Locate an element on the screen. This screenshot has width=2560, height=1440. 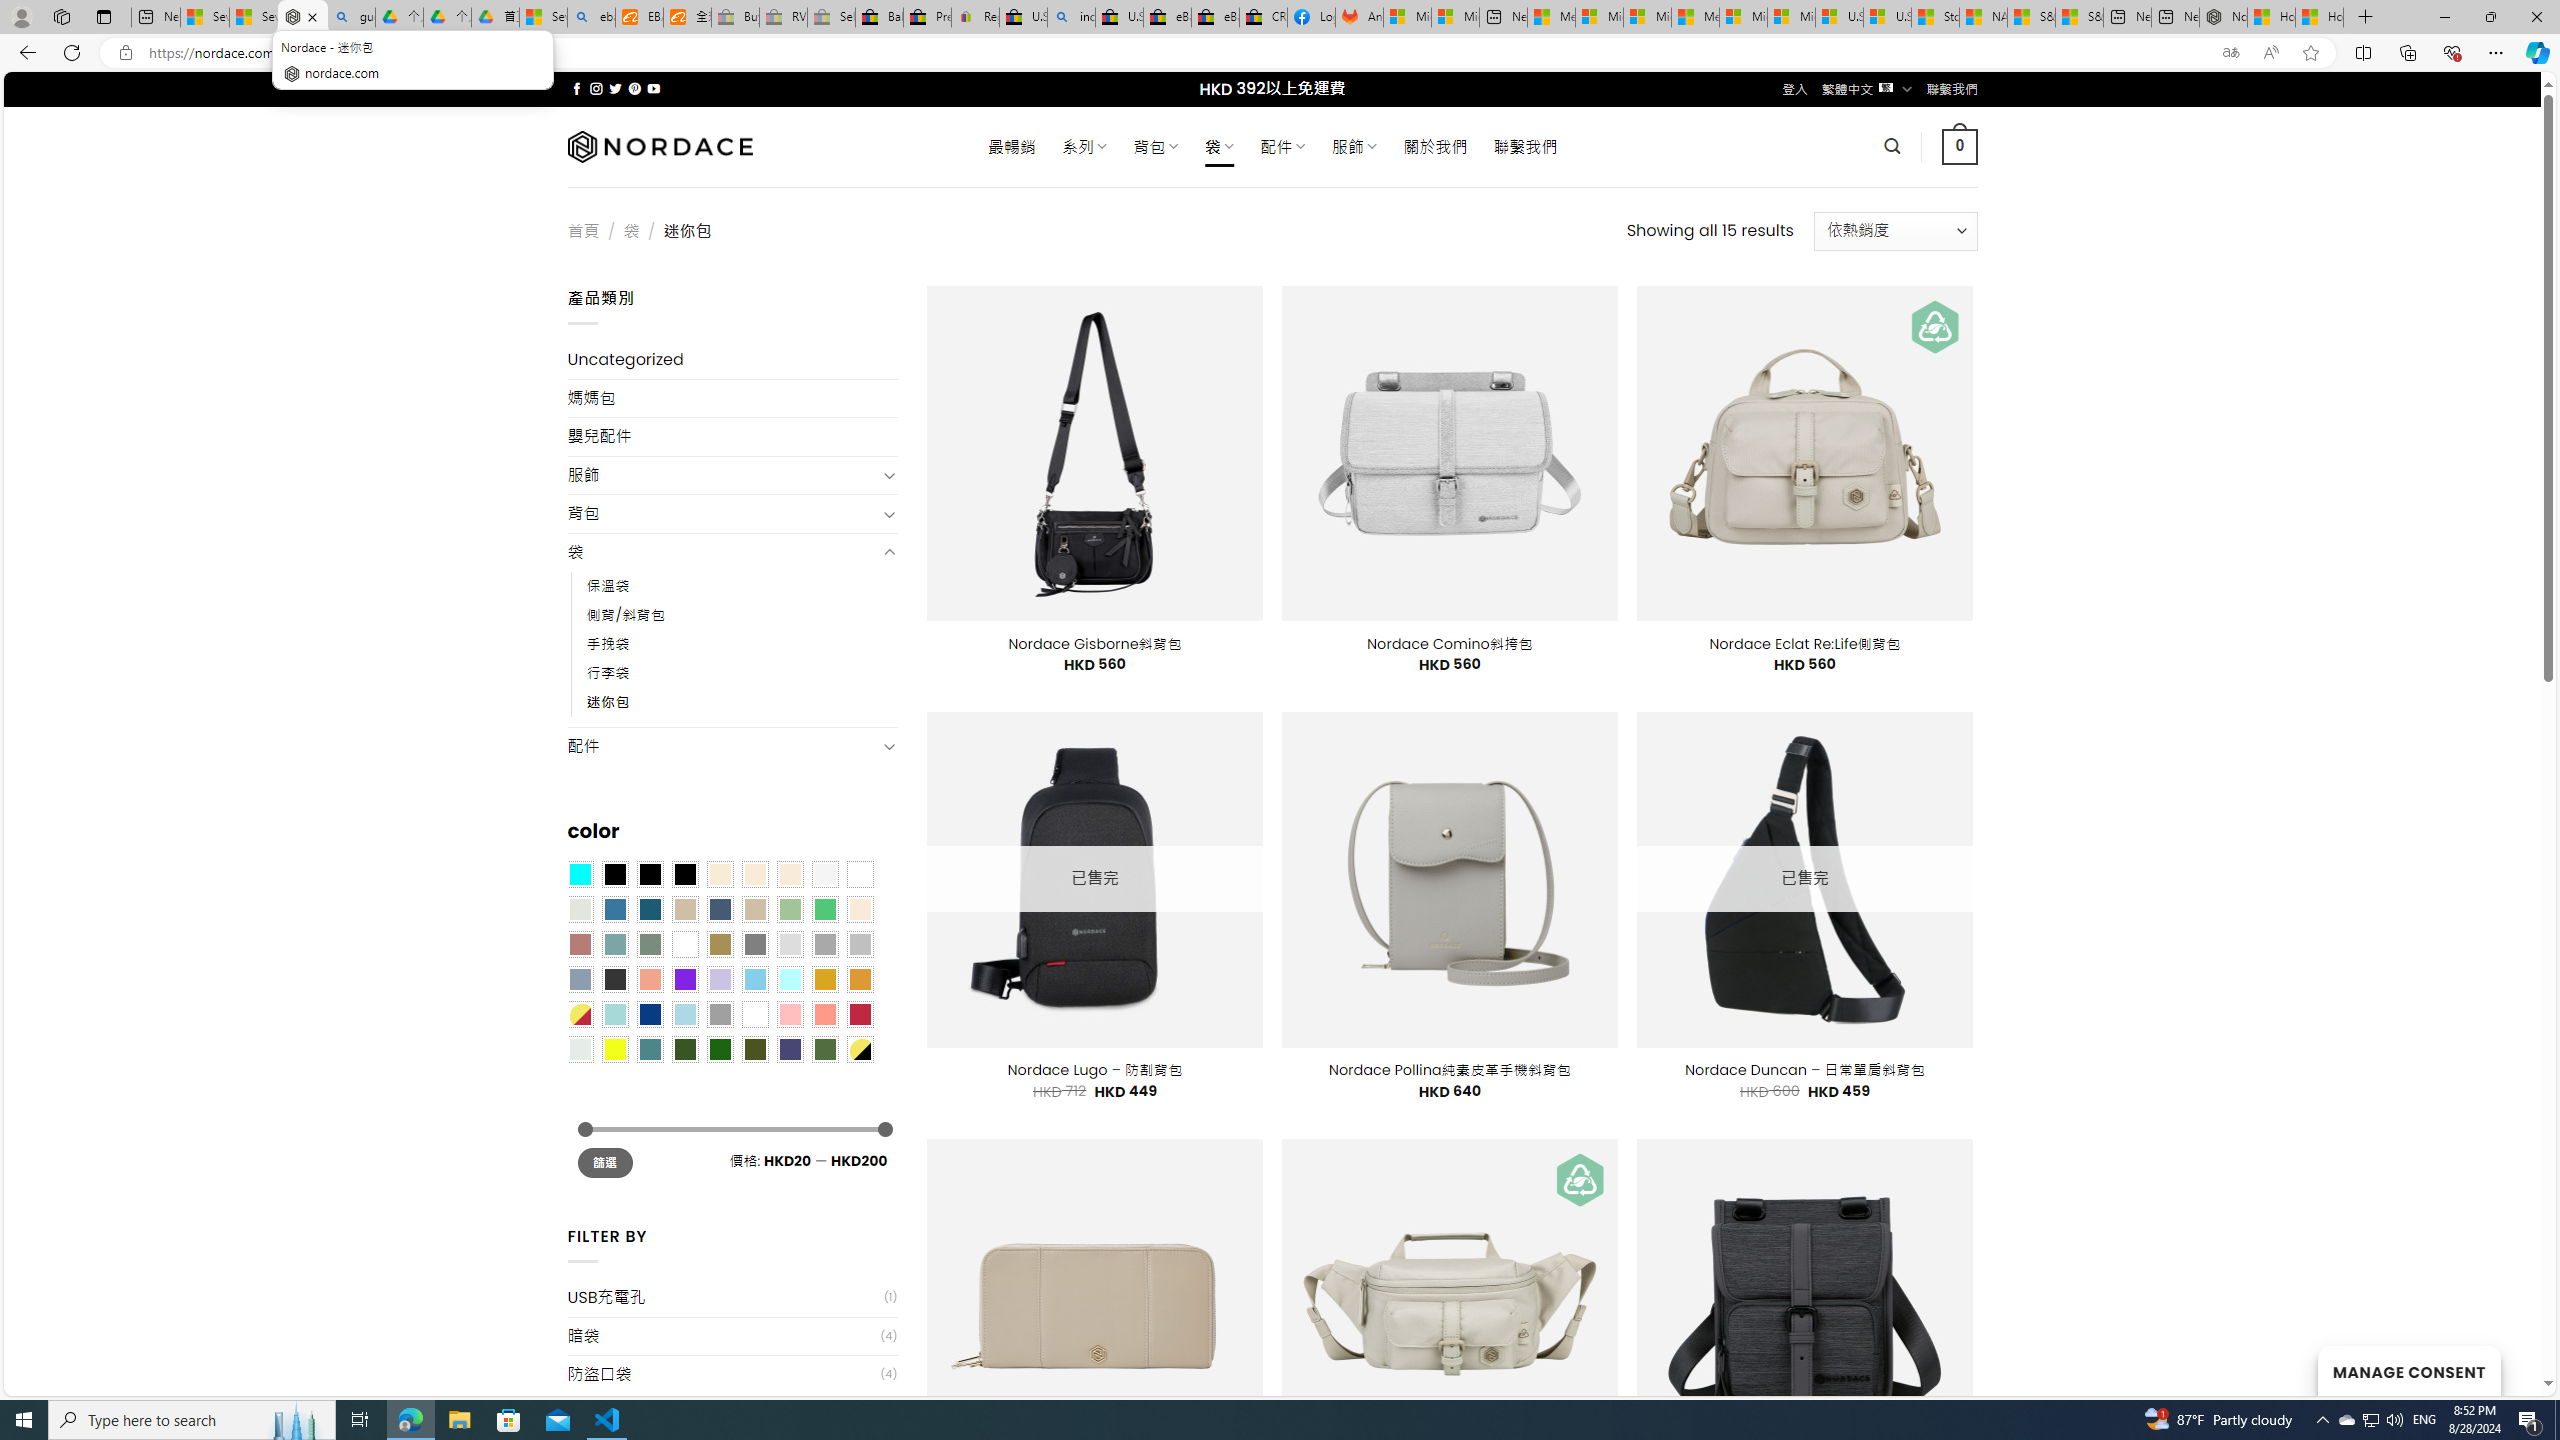
  0   is located at coordinates (1960, 146).